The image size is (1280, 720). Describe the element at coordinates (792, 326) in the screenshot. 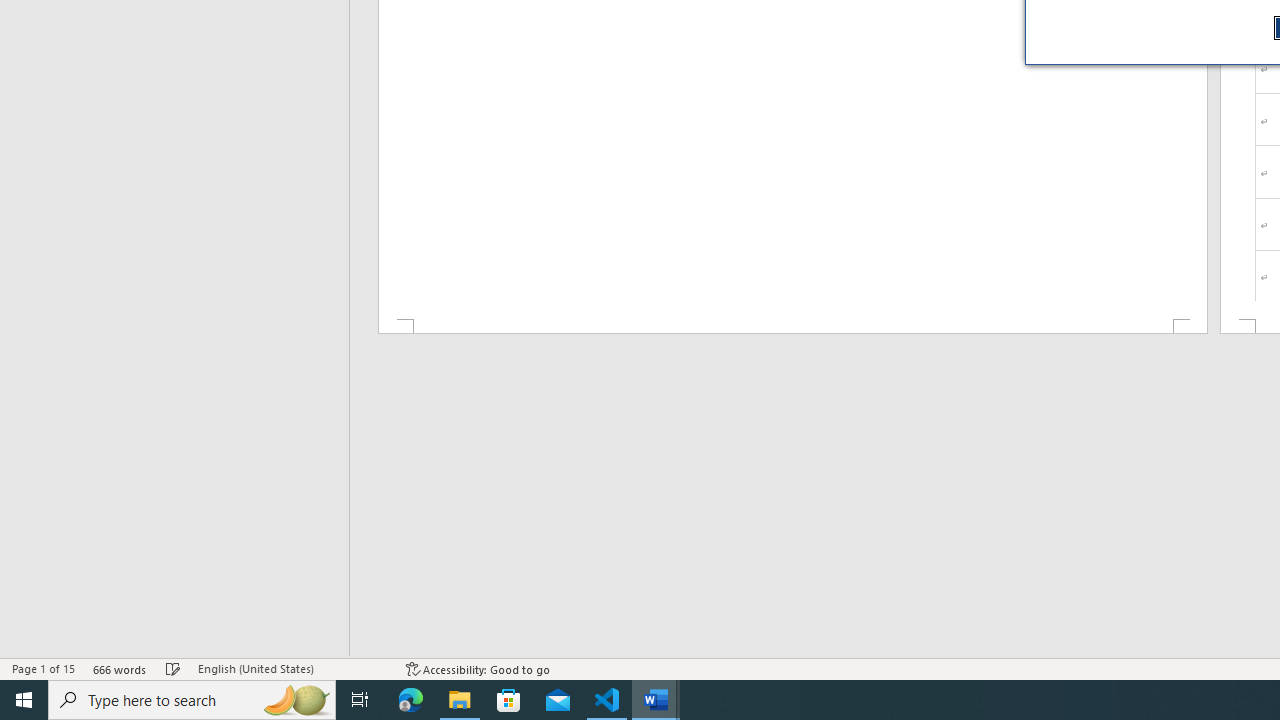

I see `Footer -Section 1-` at that location.